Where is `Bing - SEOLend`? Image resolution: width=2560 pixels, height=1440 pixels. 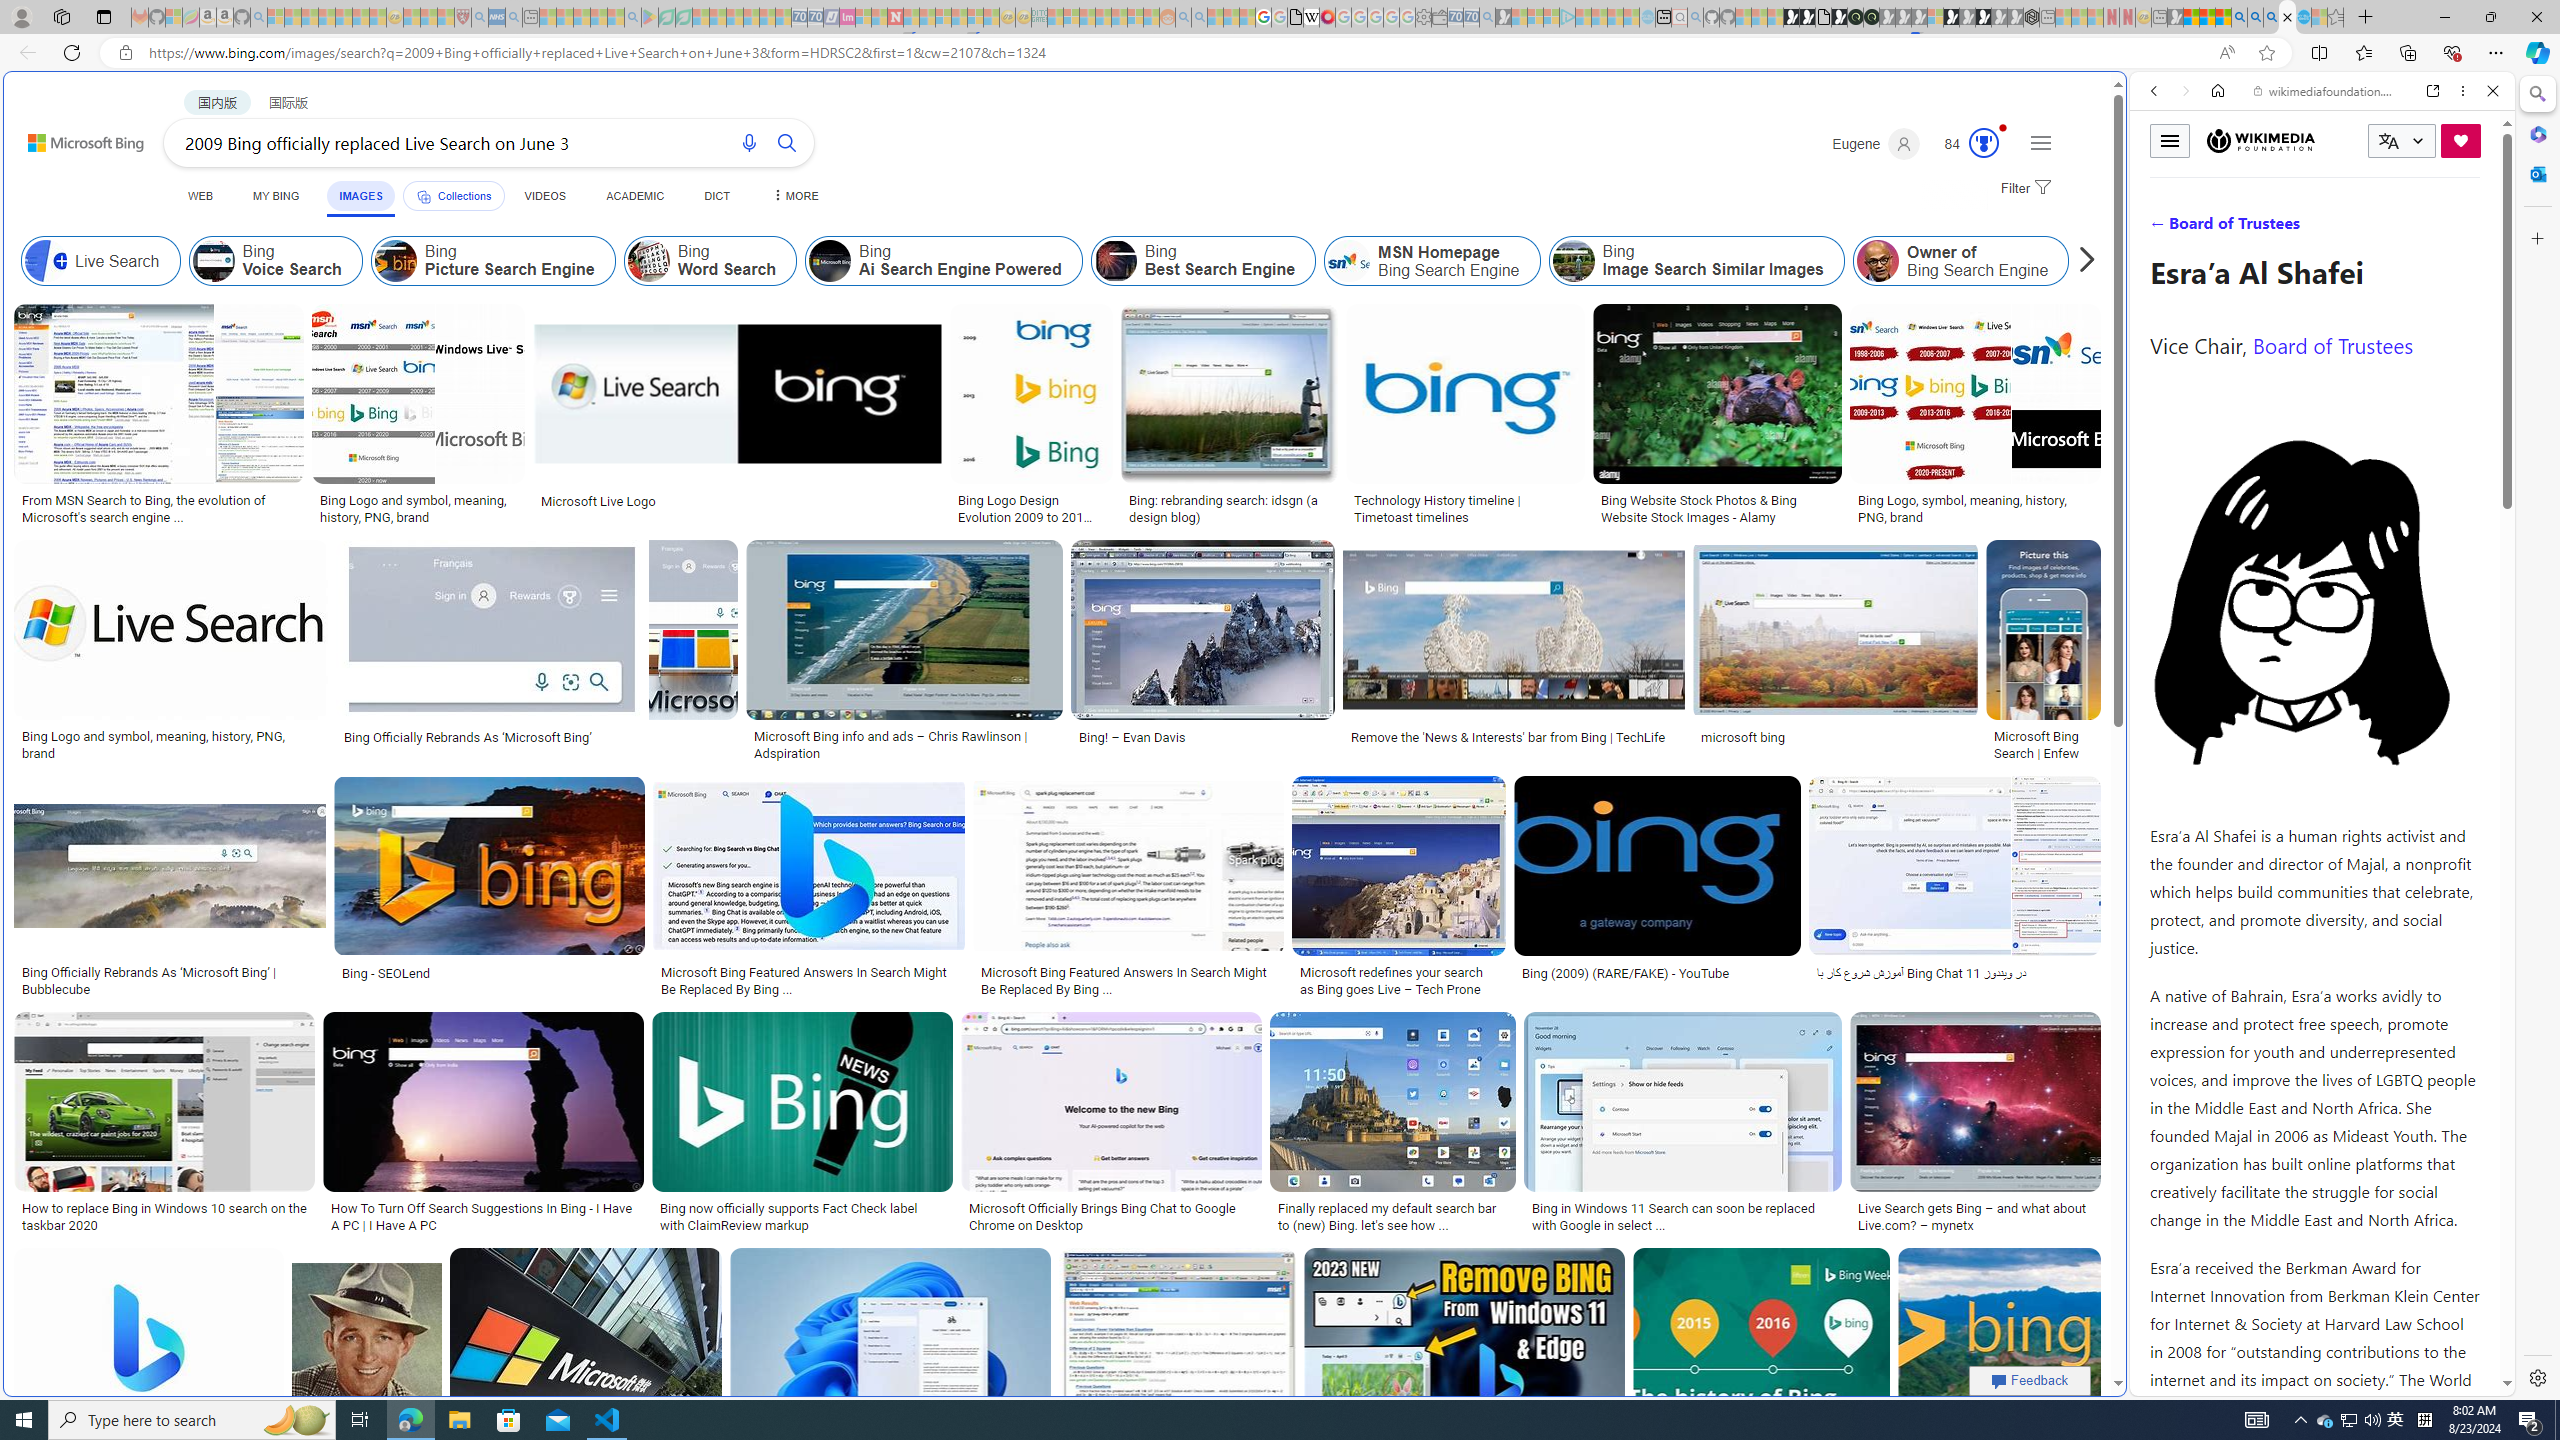 Bing - SEOLend is located at coordinates (386, 972).